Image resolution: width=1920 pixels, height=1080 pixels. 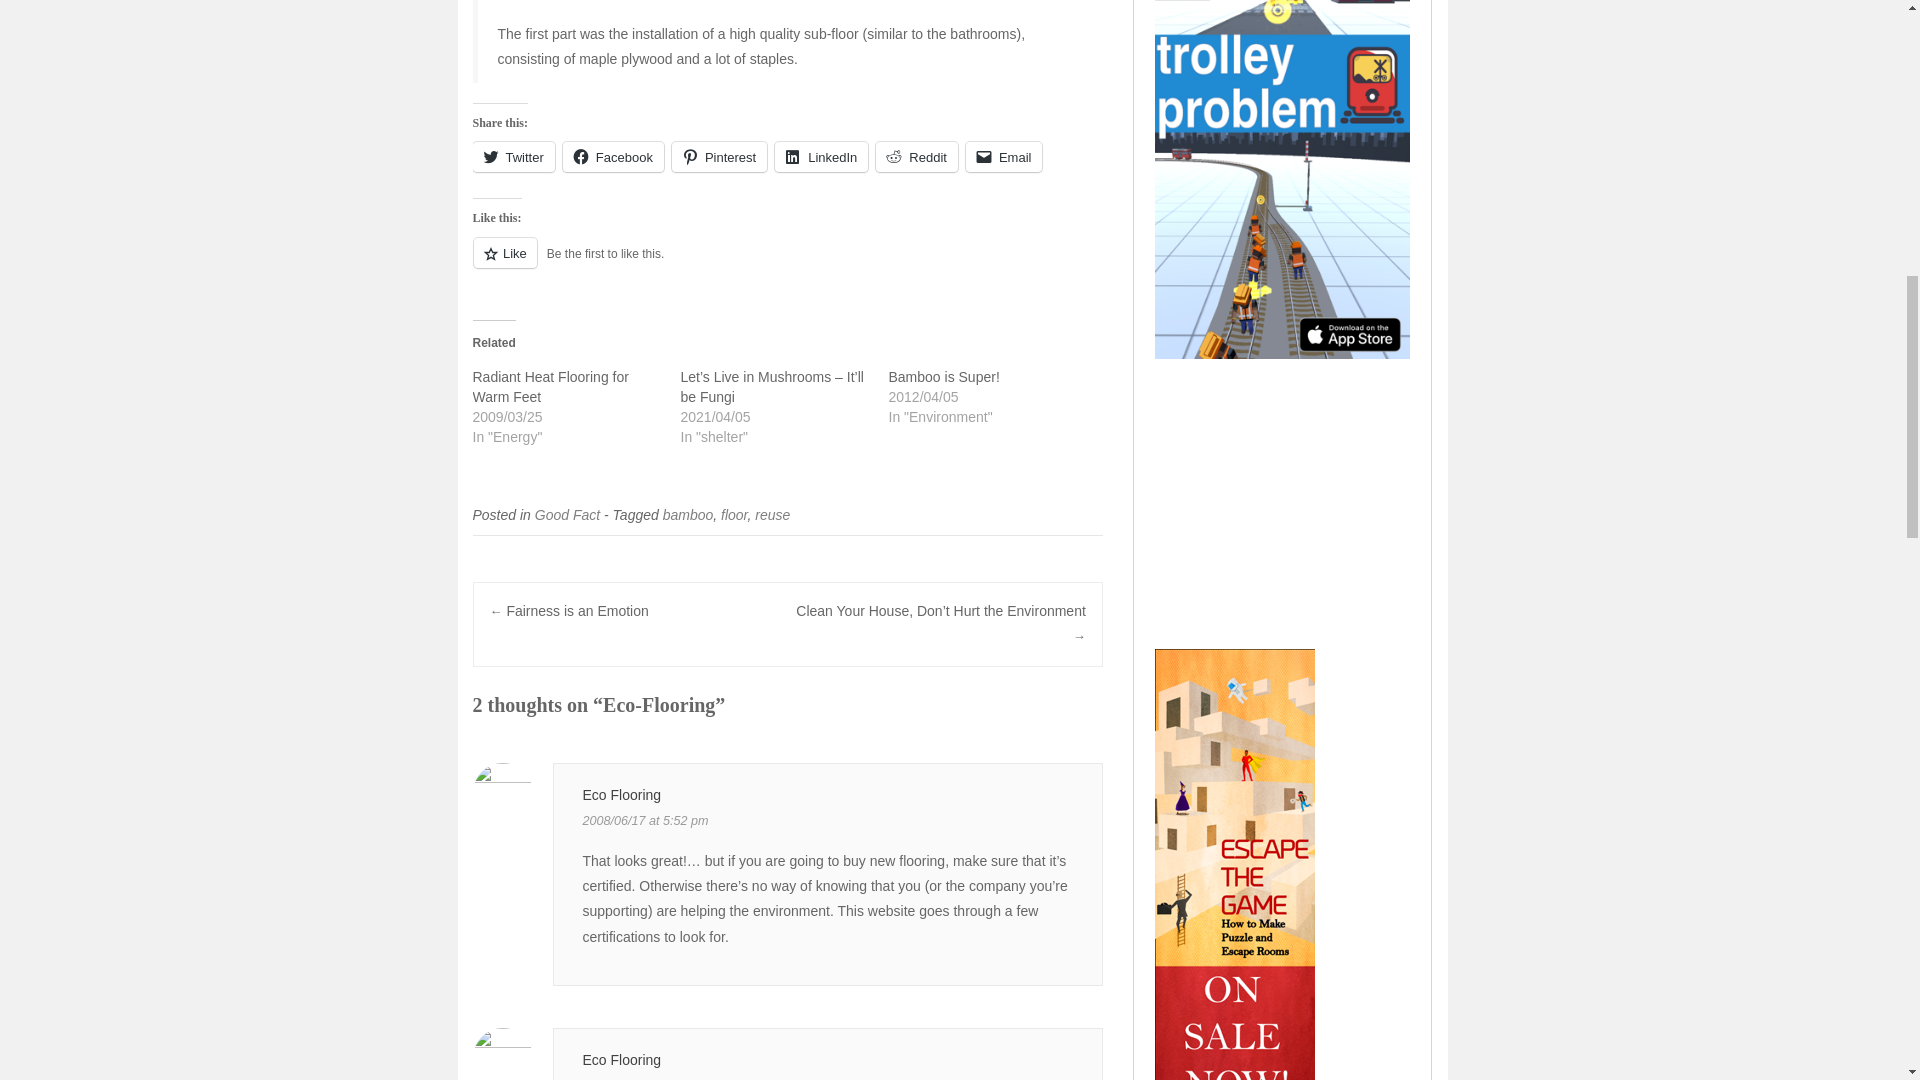 I want to click on Facebook, so click(x=613, y=156).